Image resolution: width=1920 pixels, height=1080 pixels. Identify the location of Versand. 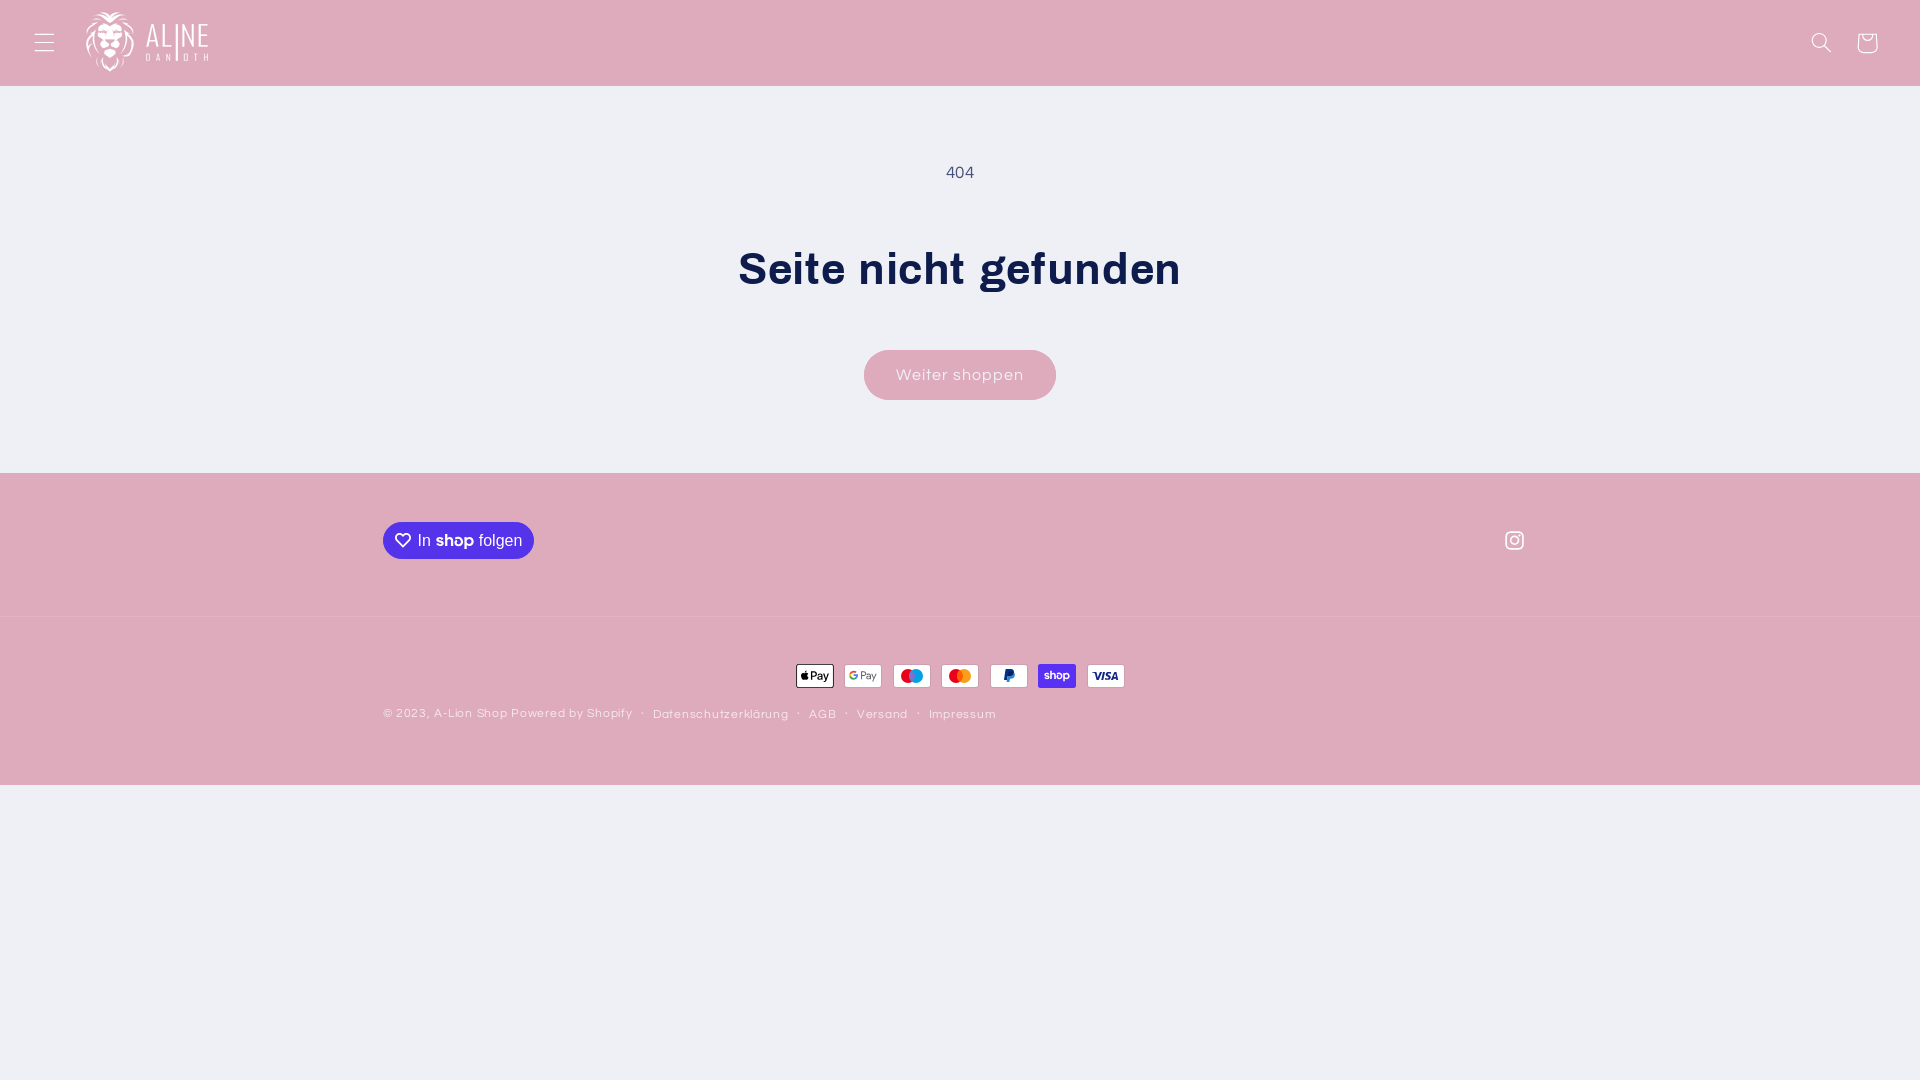
(882, 714).